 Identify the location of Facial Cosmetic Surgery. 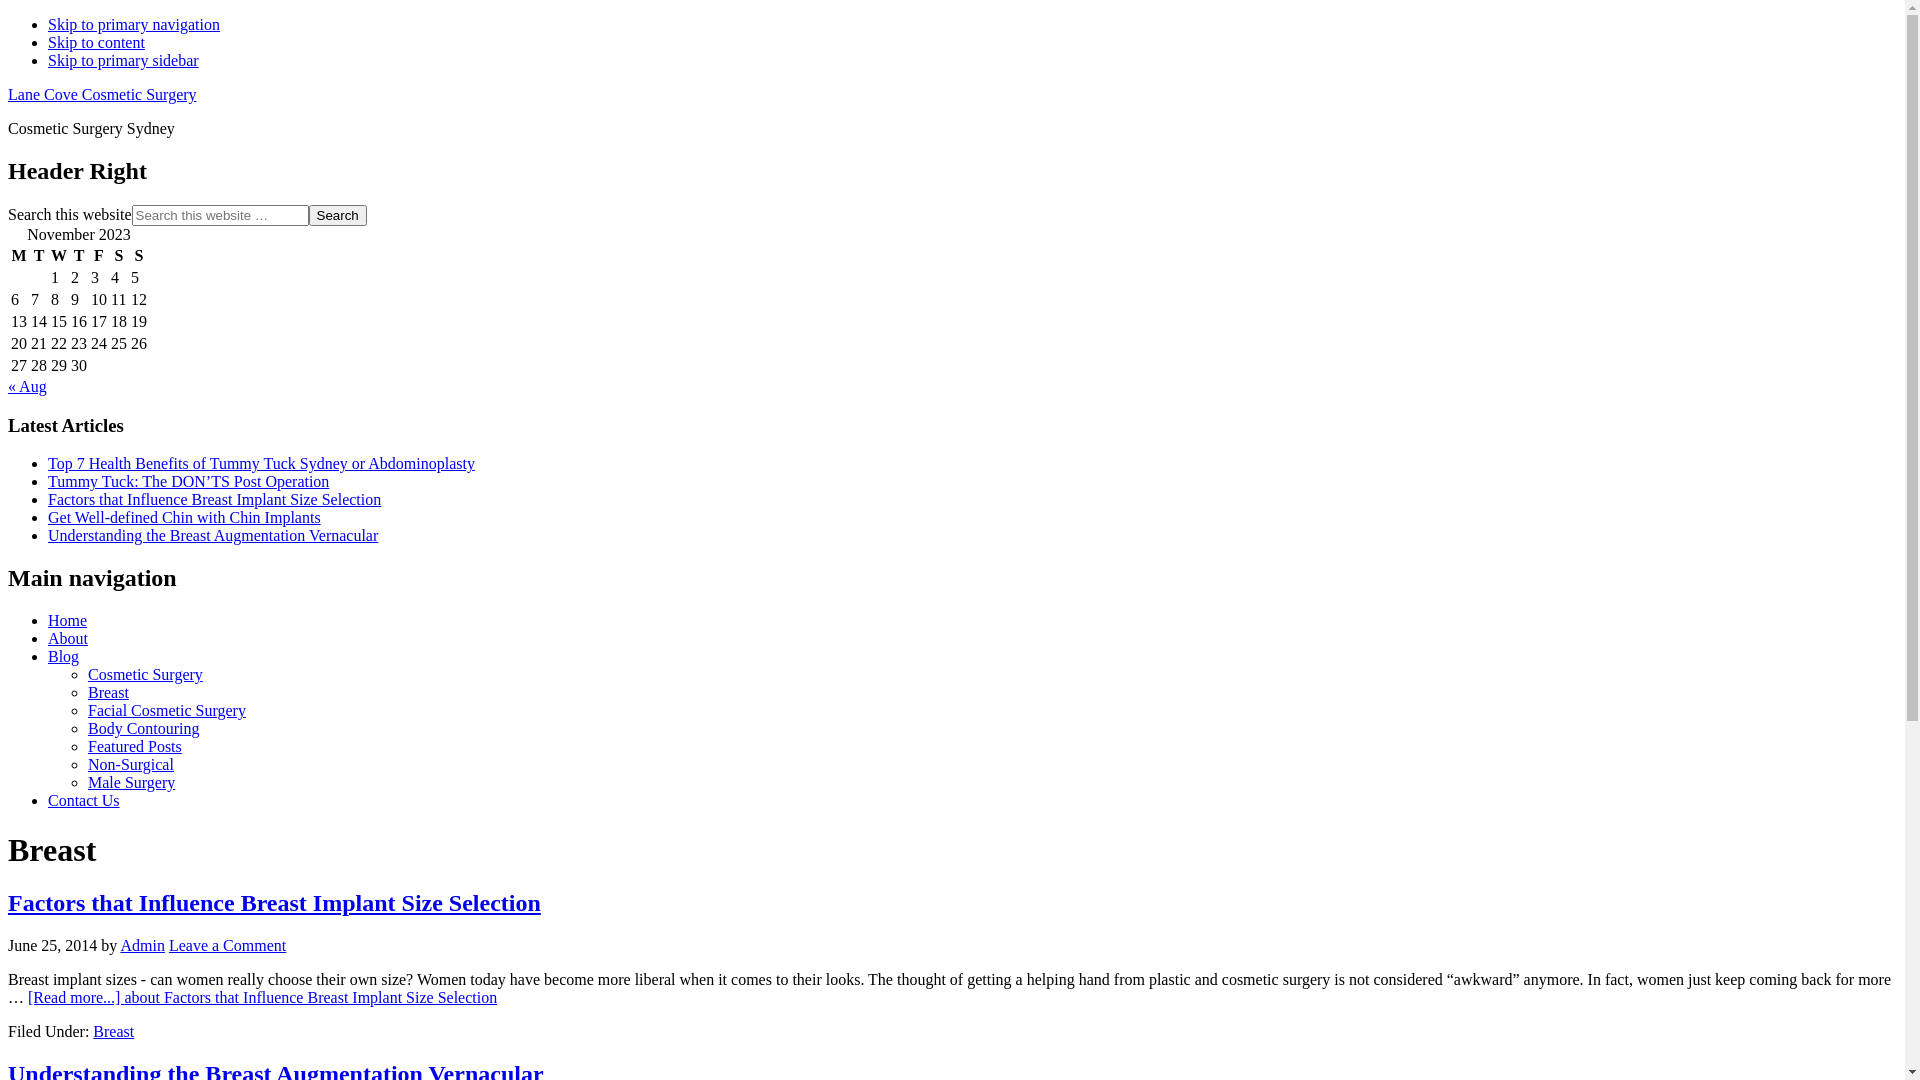
(166, 710).